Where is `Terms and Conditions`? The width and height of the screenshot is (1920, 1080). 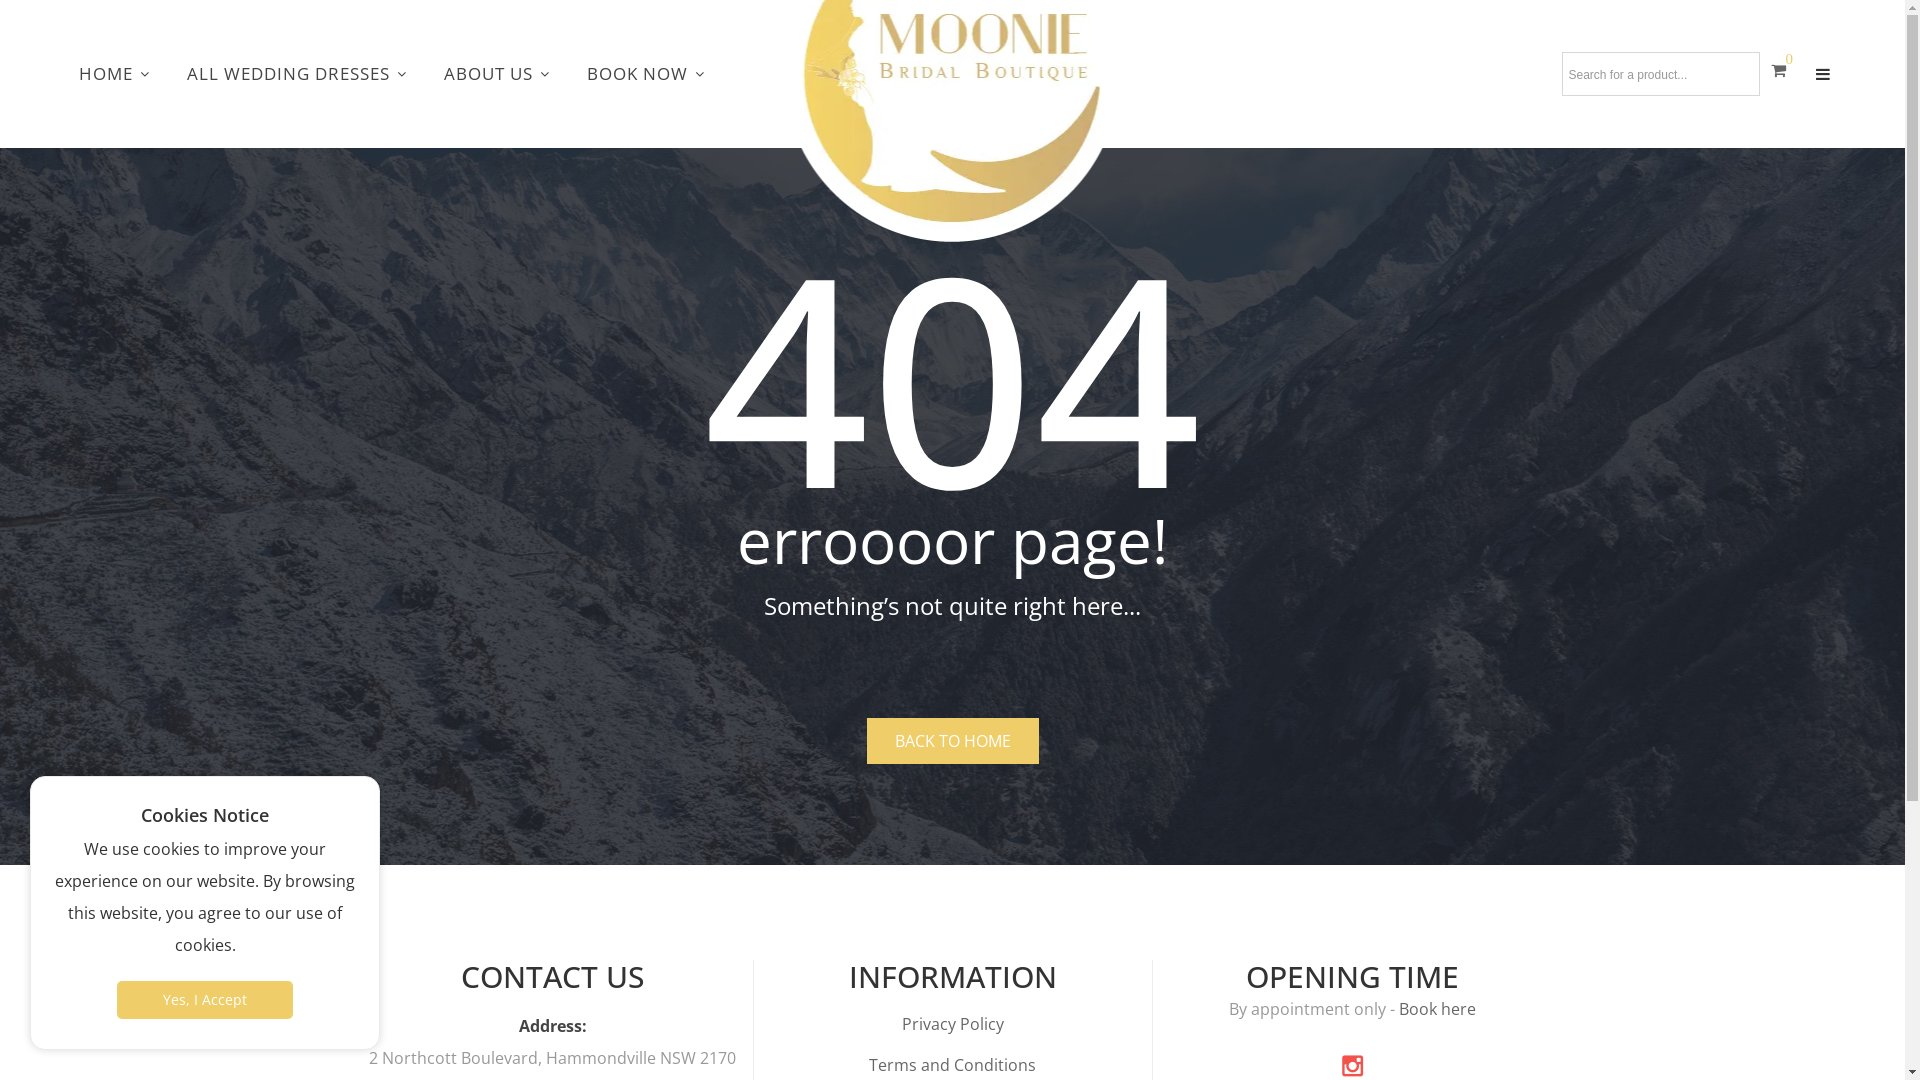 Terms and Conditions is located at coordinates (952, 1065).